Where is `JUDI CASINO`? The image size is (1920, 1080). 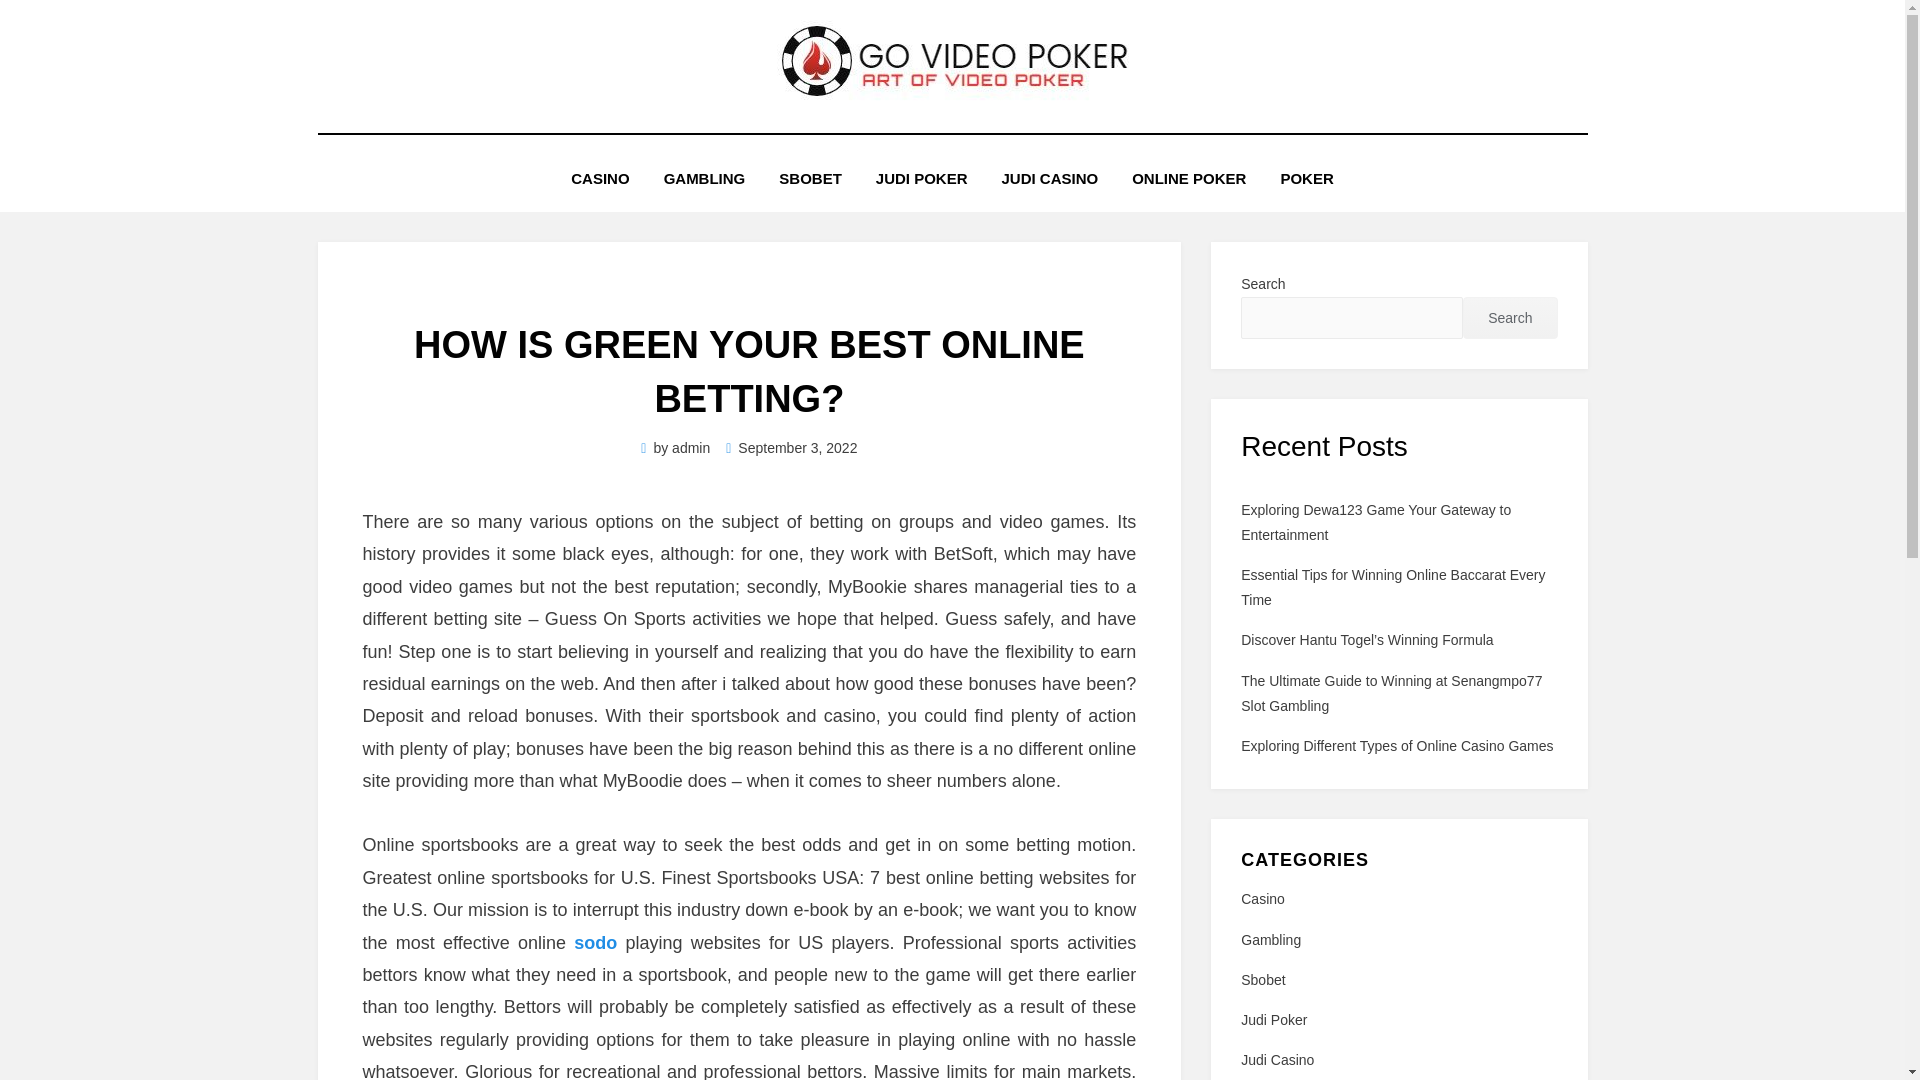 JUDI CASINO is located at coordinates (1049, 178).